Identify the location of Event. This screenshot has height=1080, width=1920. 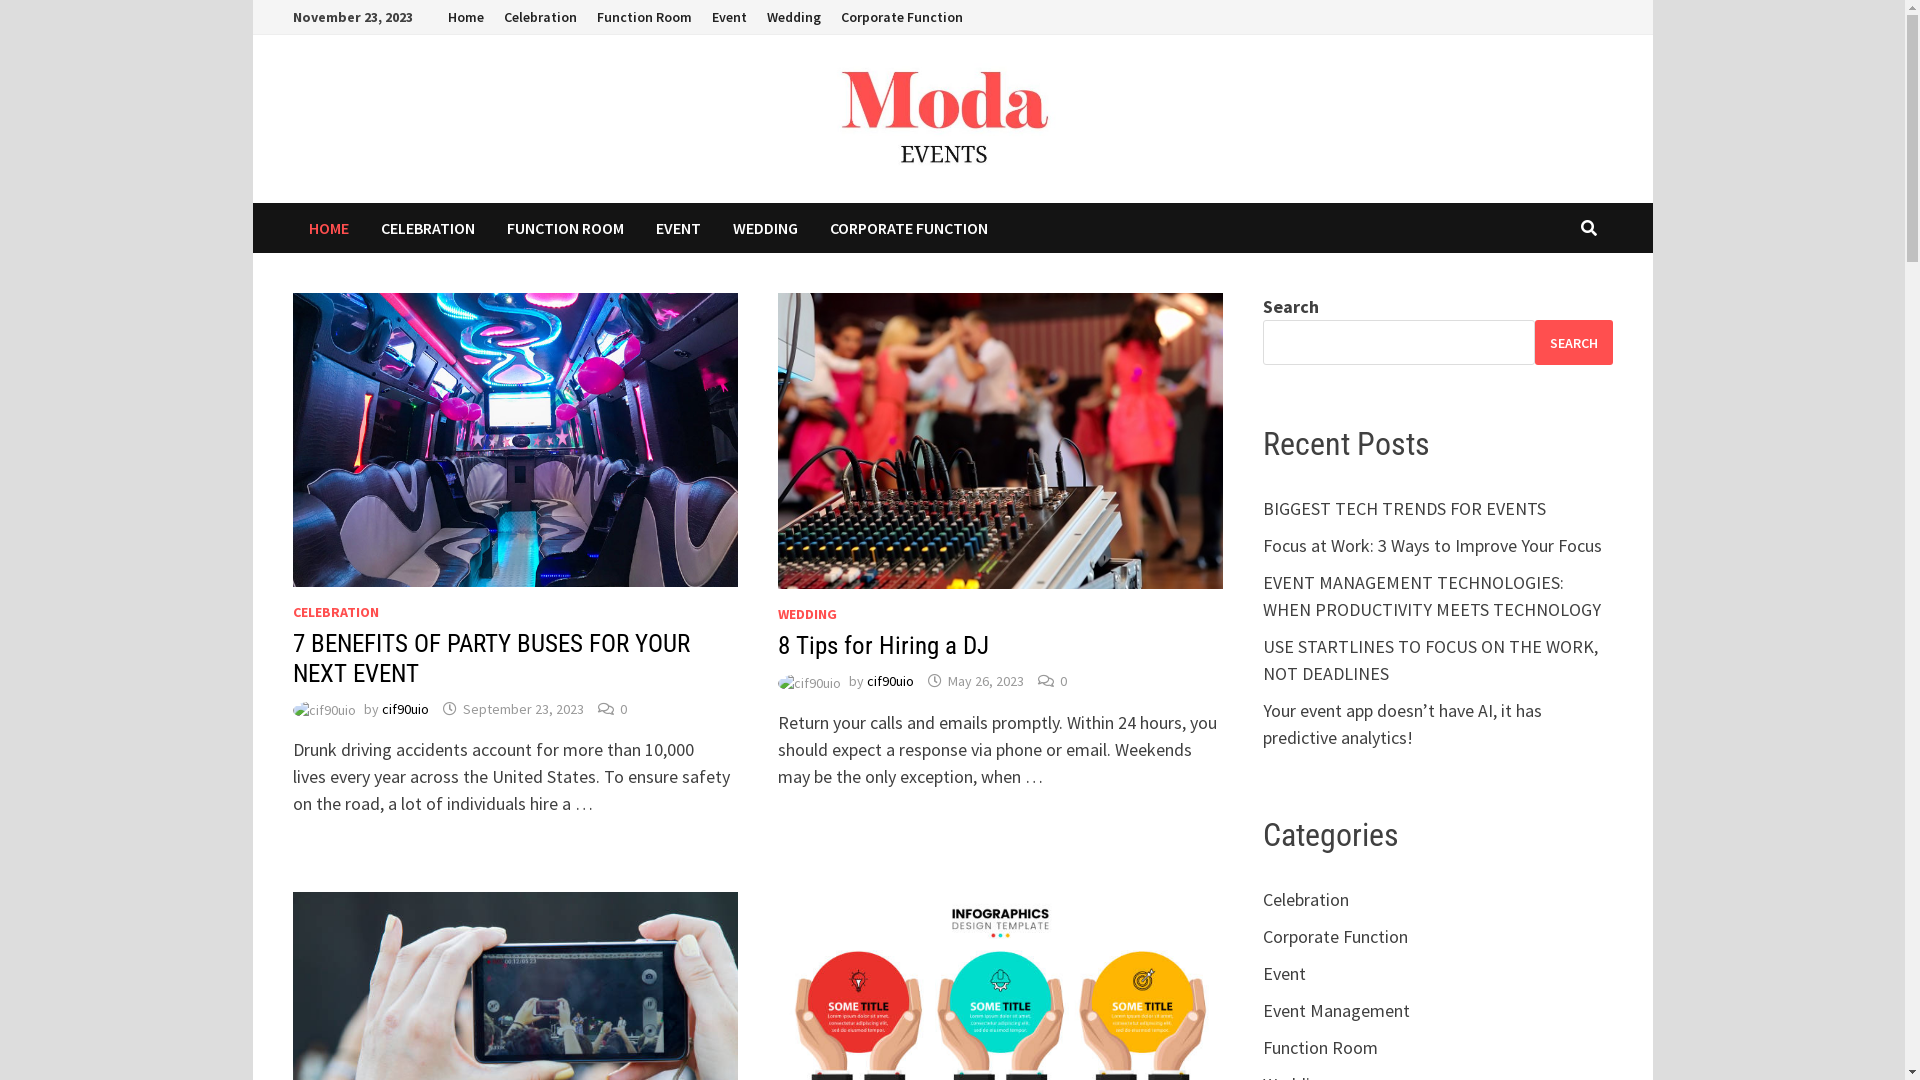
(730, 18).